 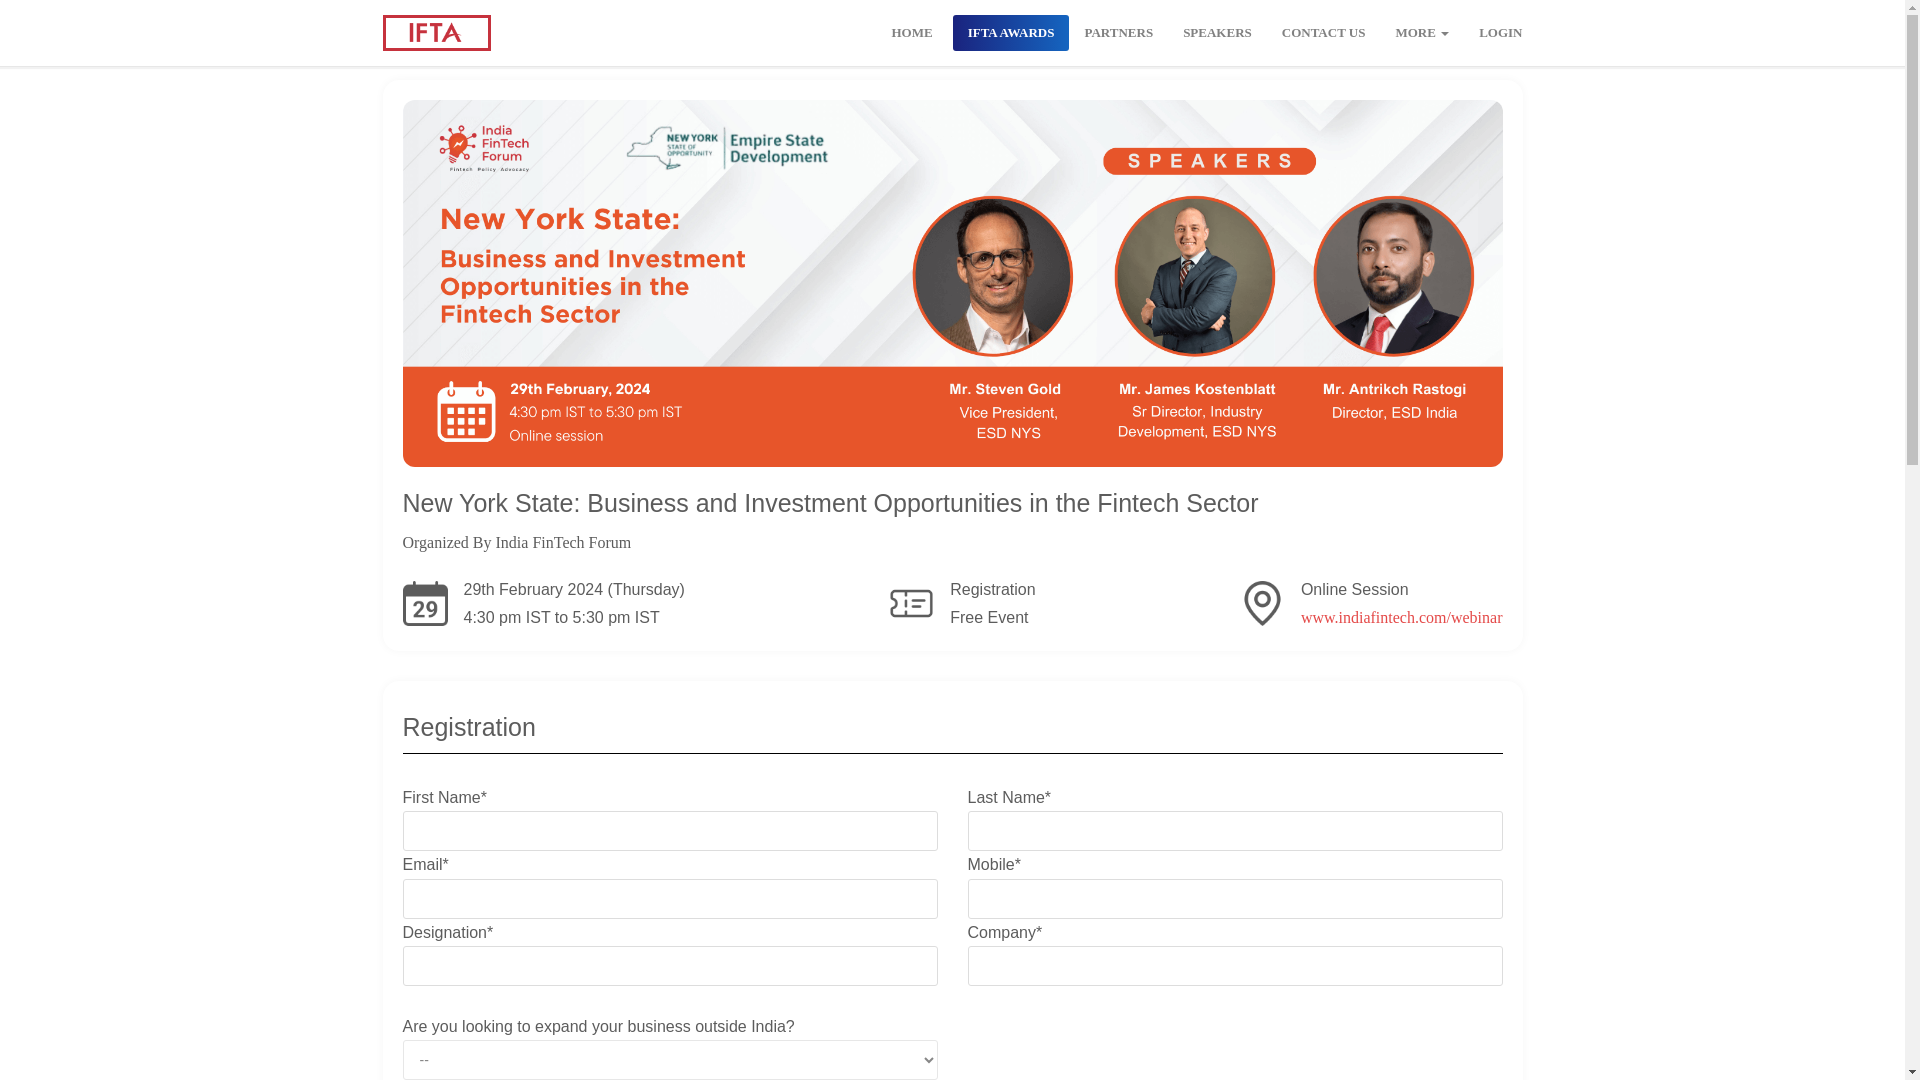 What do you see at coordinates (1324, 32) in the screenshot?
I see `Contact Us` at bounding box center [1324, 32].